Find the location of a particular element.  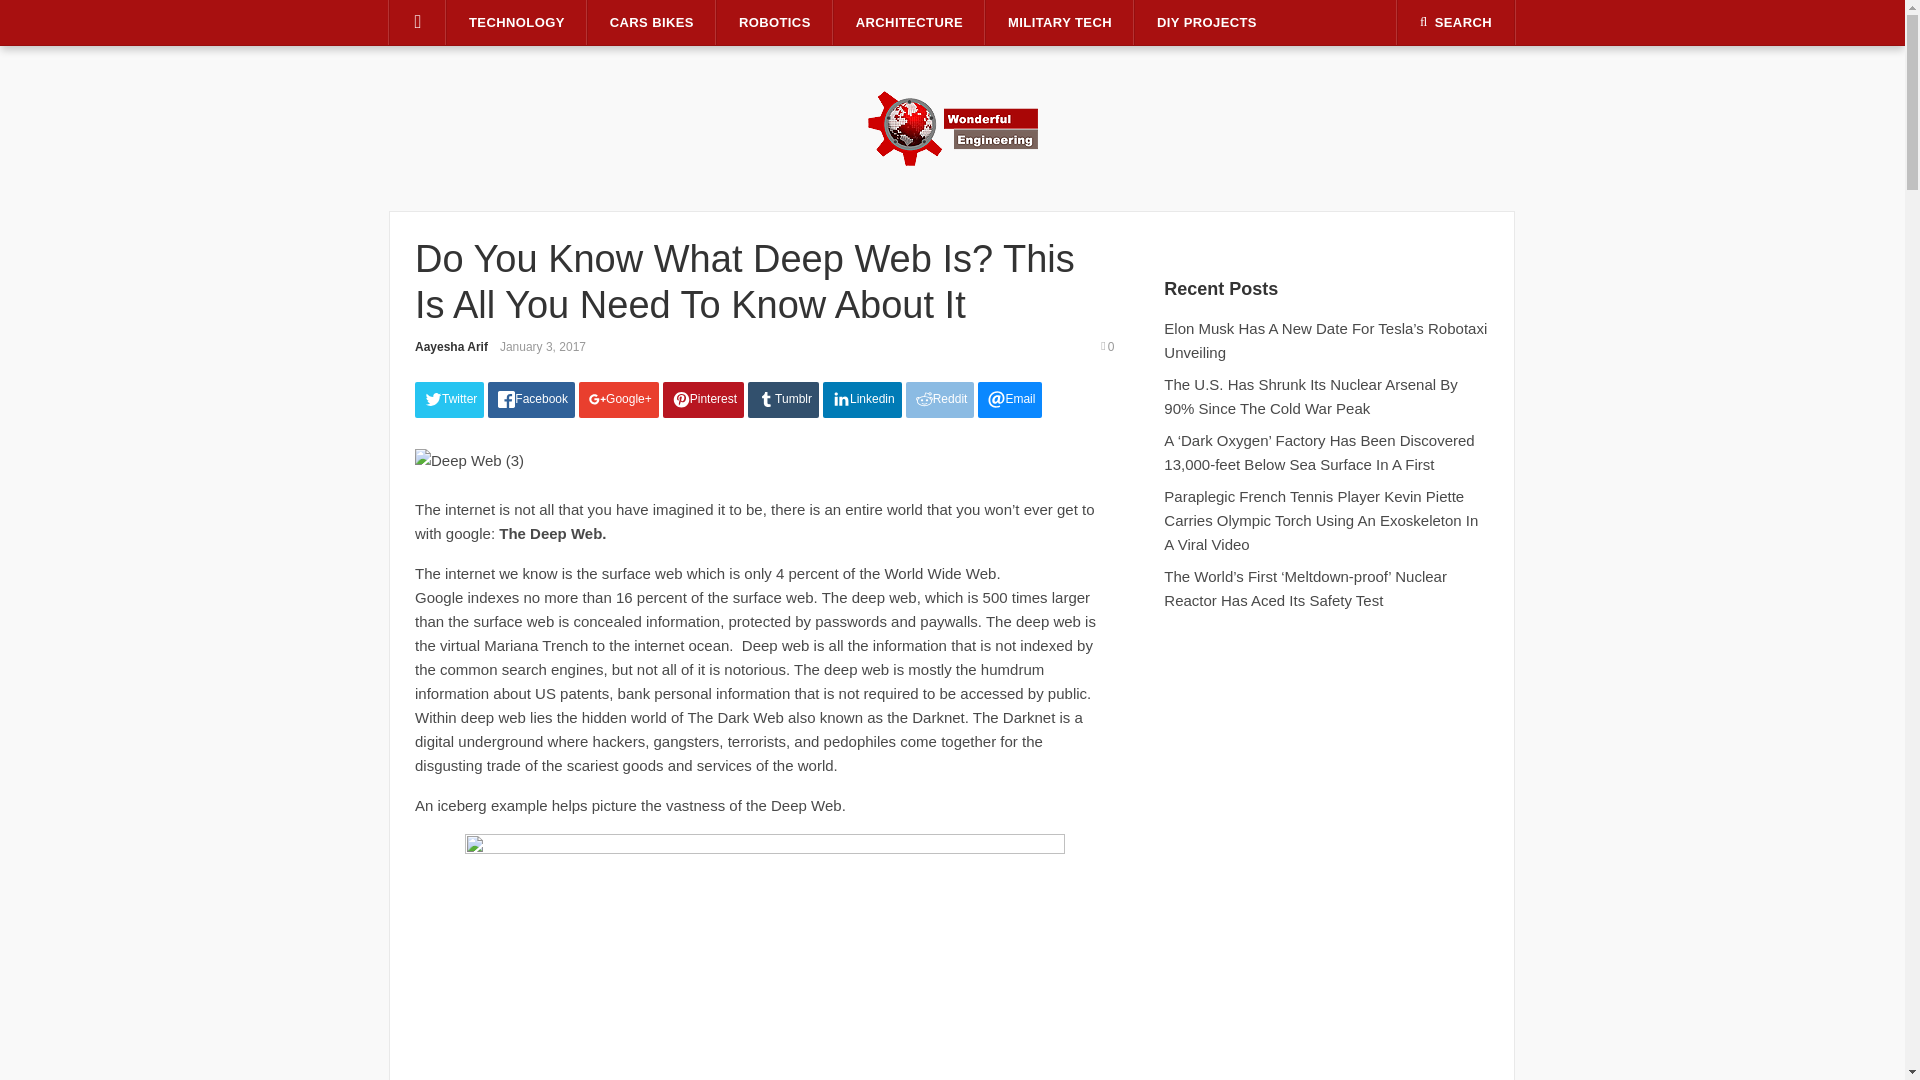

ROBOTICS is located at coordinates (774, 23).